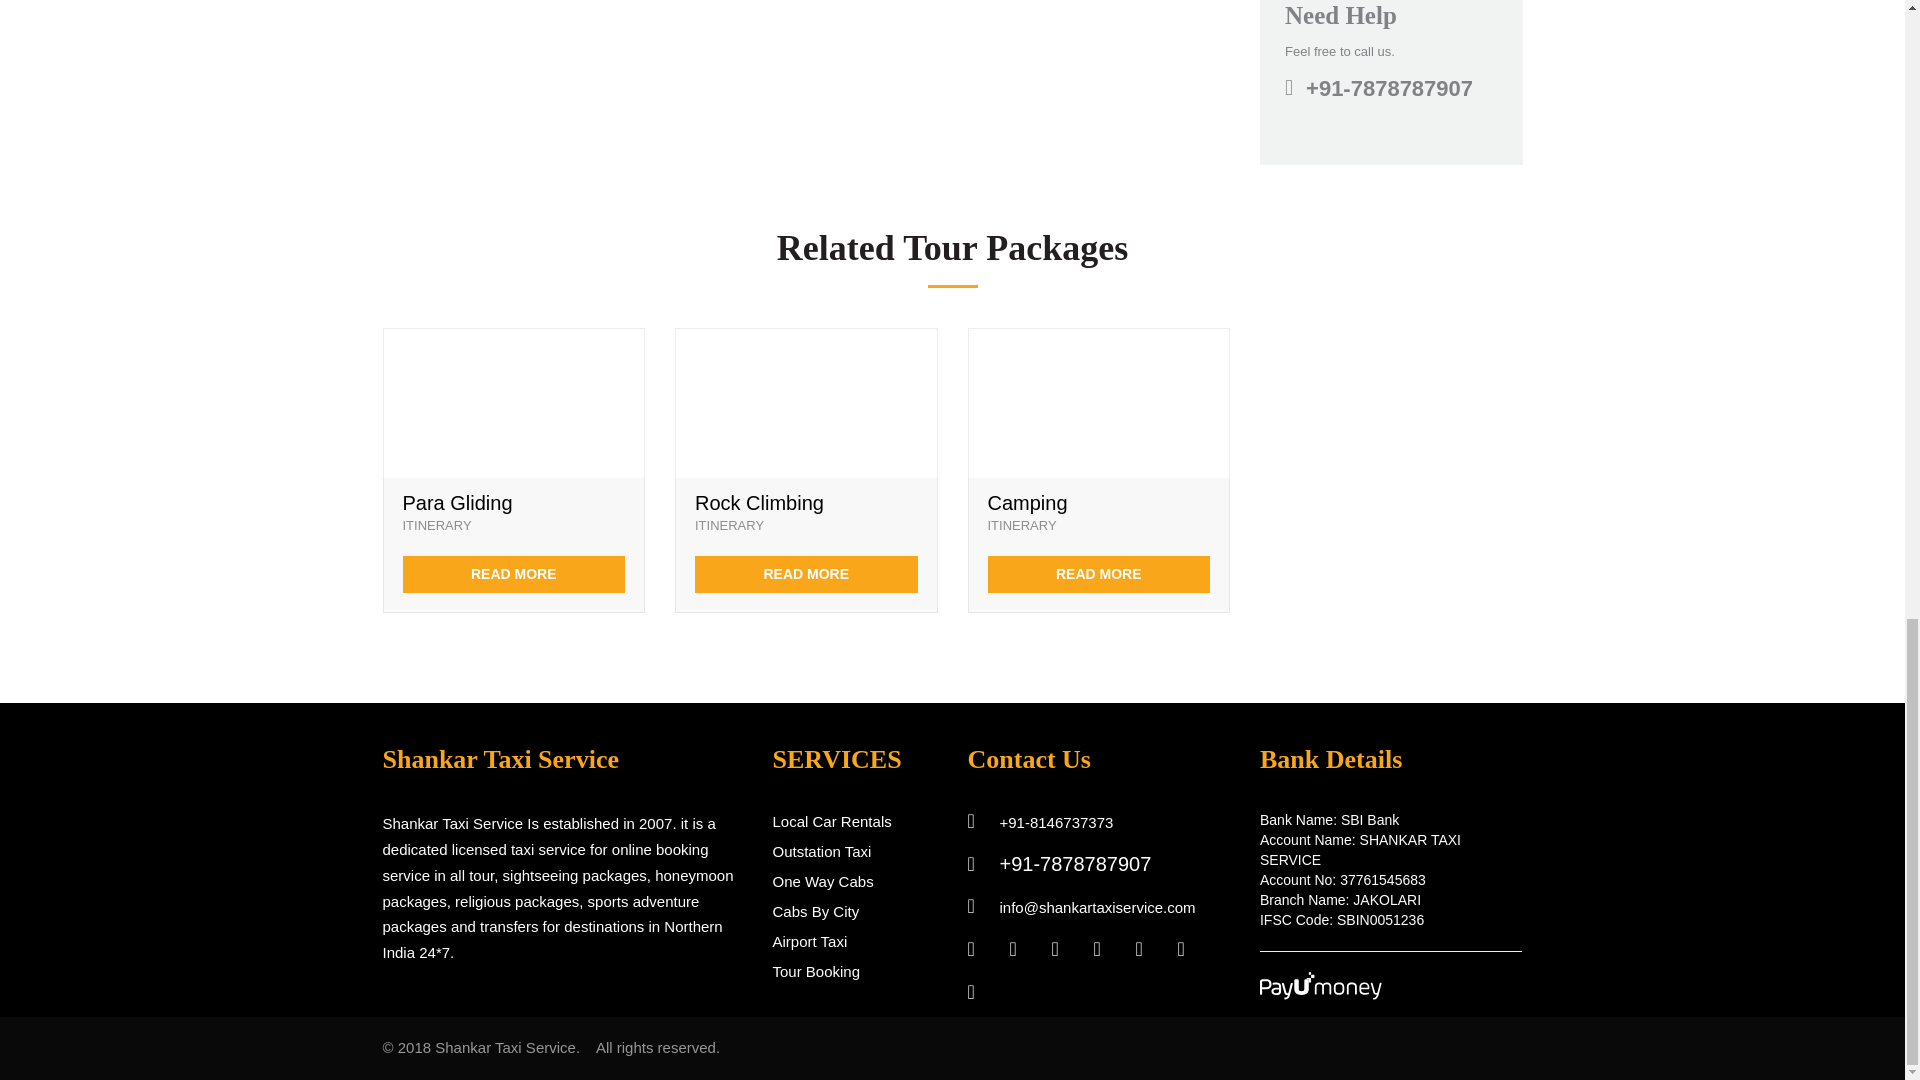 This screenshot has width=1920, height=1080. I want to click on PayUmoney logo, so click(1320, 986).